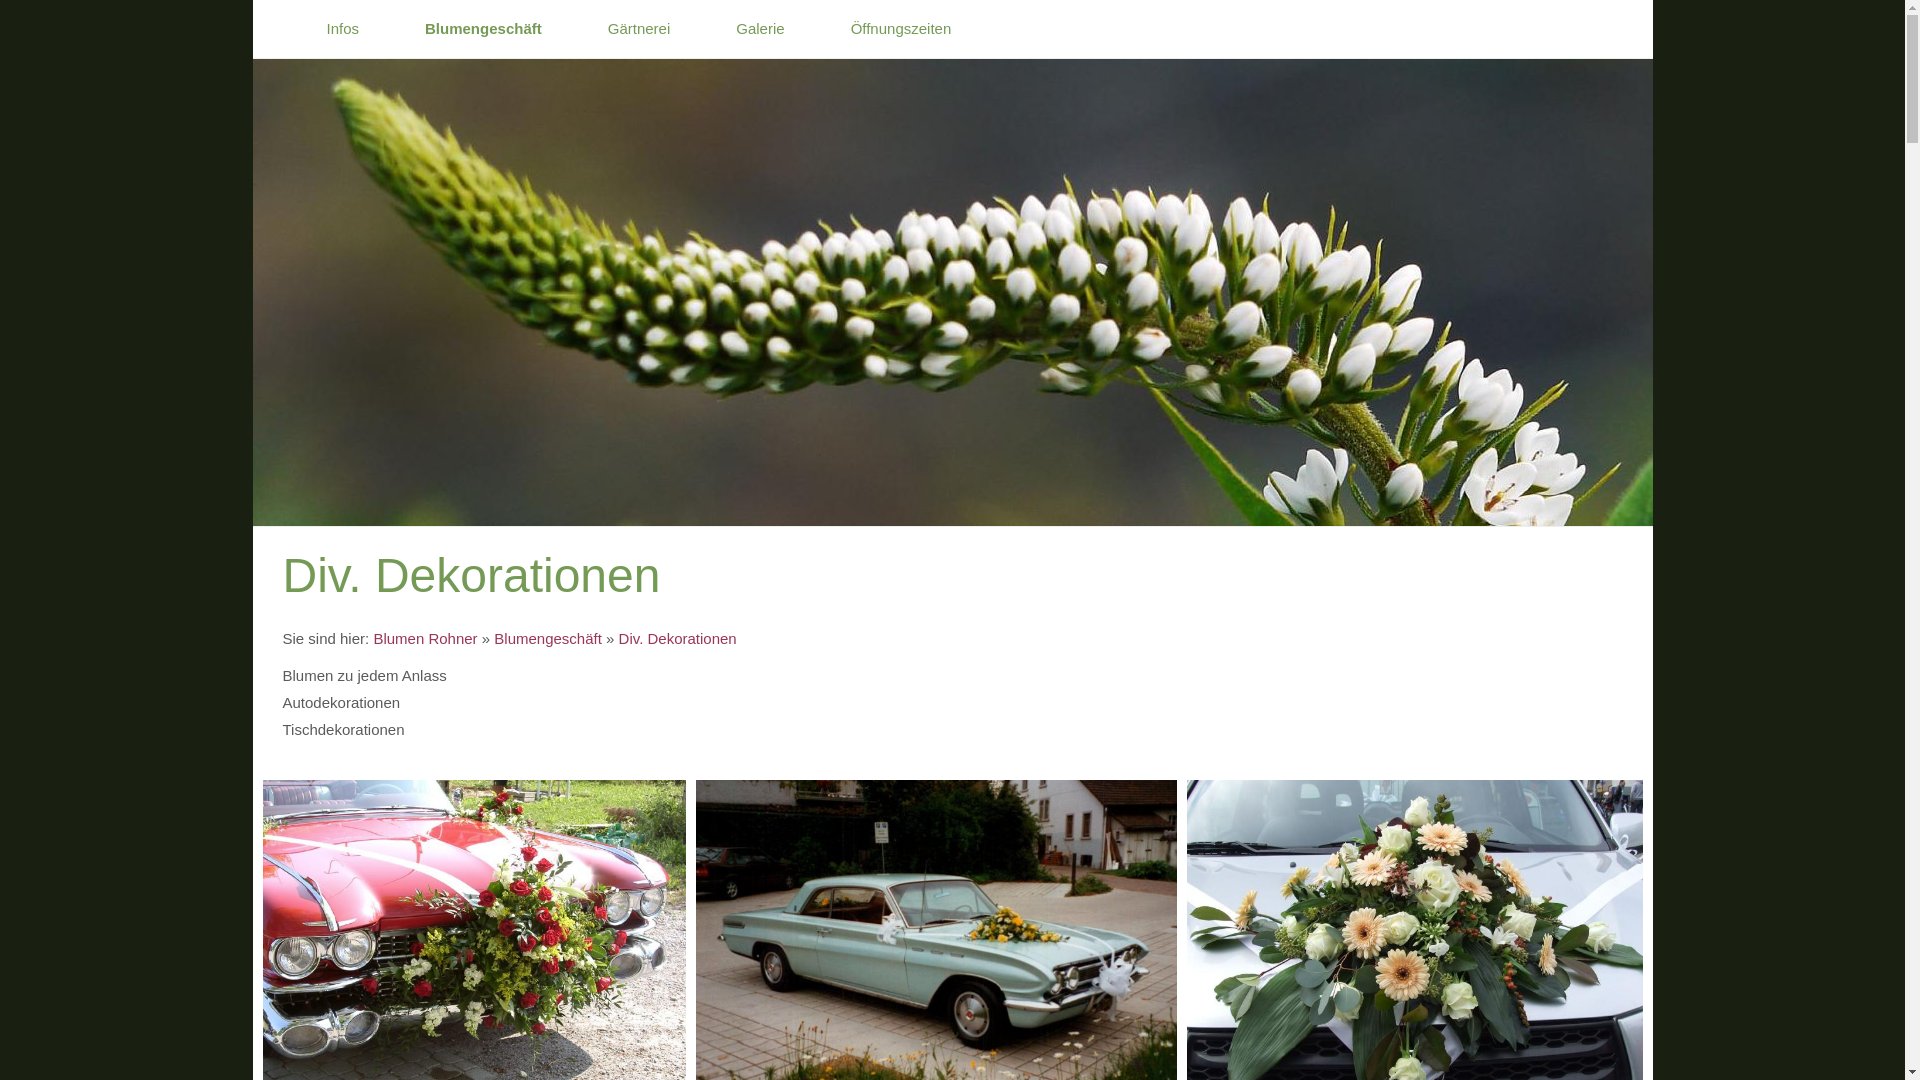  Describe the element at coordinates (425, 638) in the screenshot. I see `Blumen Rohner` at that location.